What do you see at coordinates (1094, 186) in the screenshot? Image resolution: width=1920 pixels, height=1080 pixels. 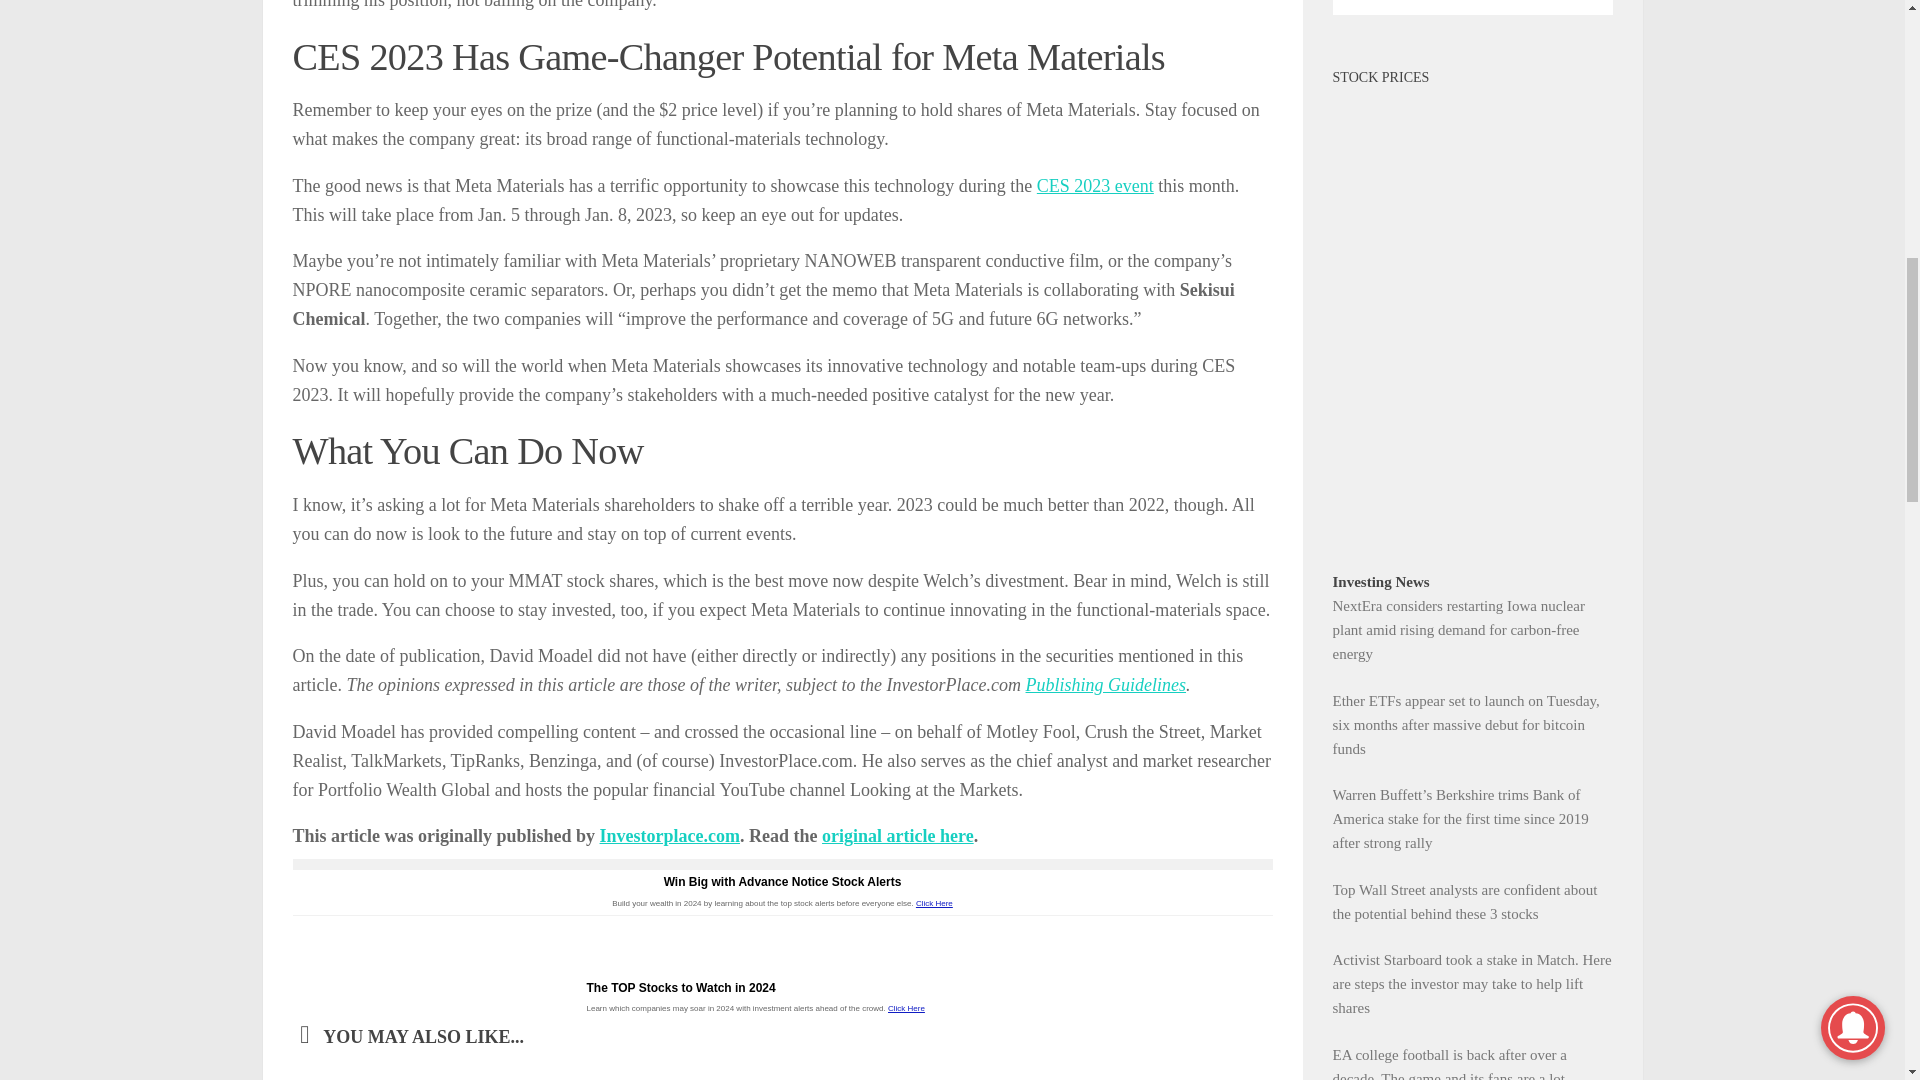 I see `CES 2023 event` at bounding box center [1094, 186].